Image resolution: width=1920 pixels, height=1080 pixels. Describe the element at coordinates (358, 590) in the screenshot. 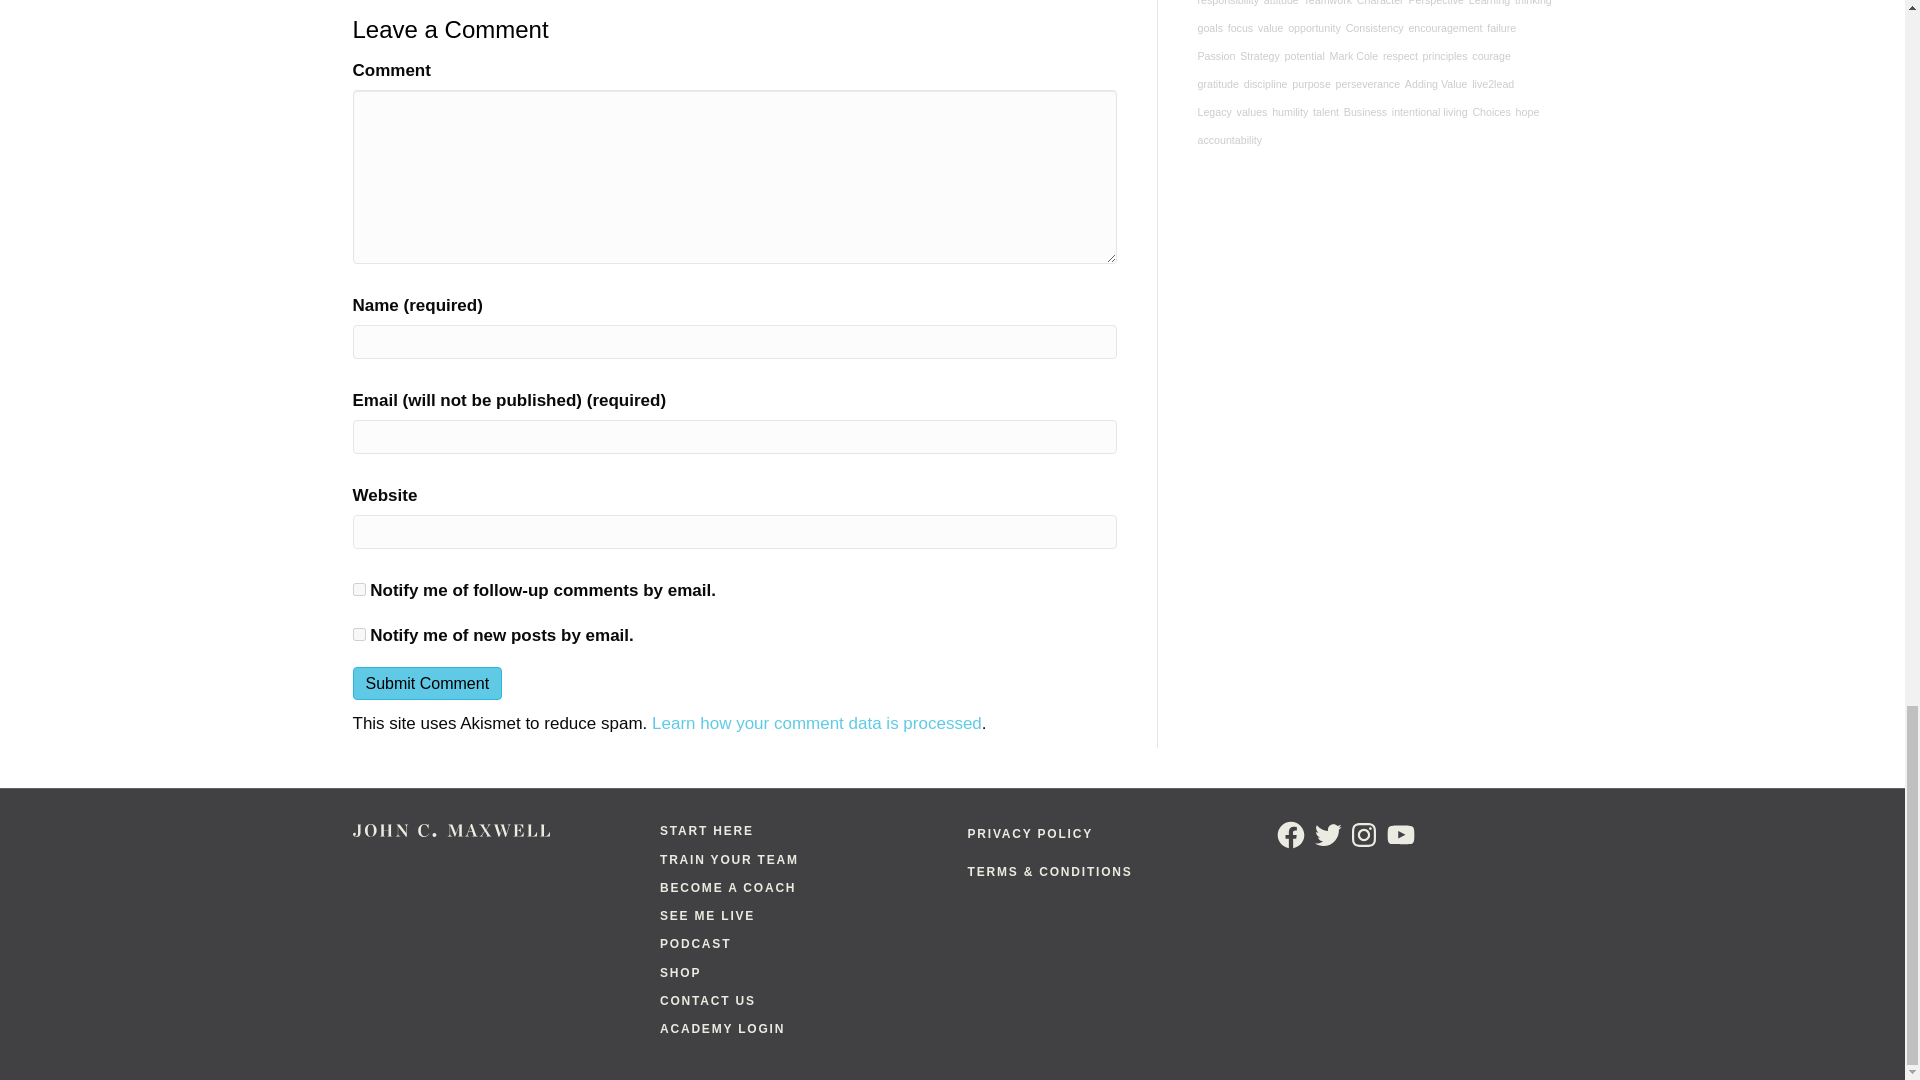

I see `subscribe` at that location.